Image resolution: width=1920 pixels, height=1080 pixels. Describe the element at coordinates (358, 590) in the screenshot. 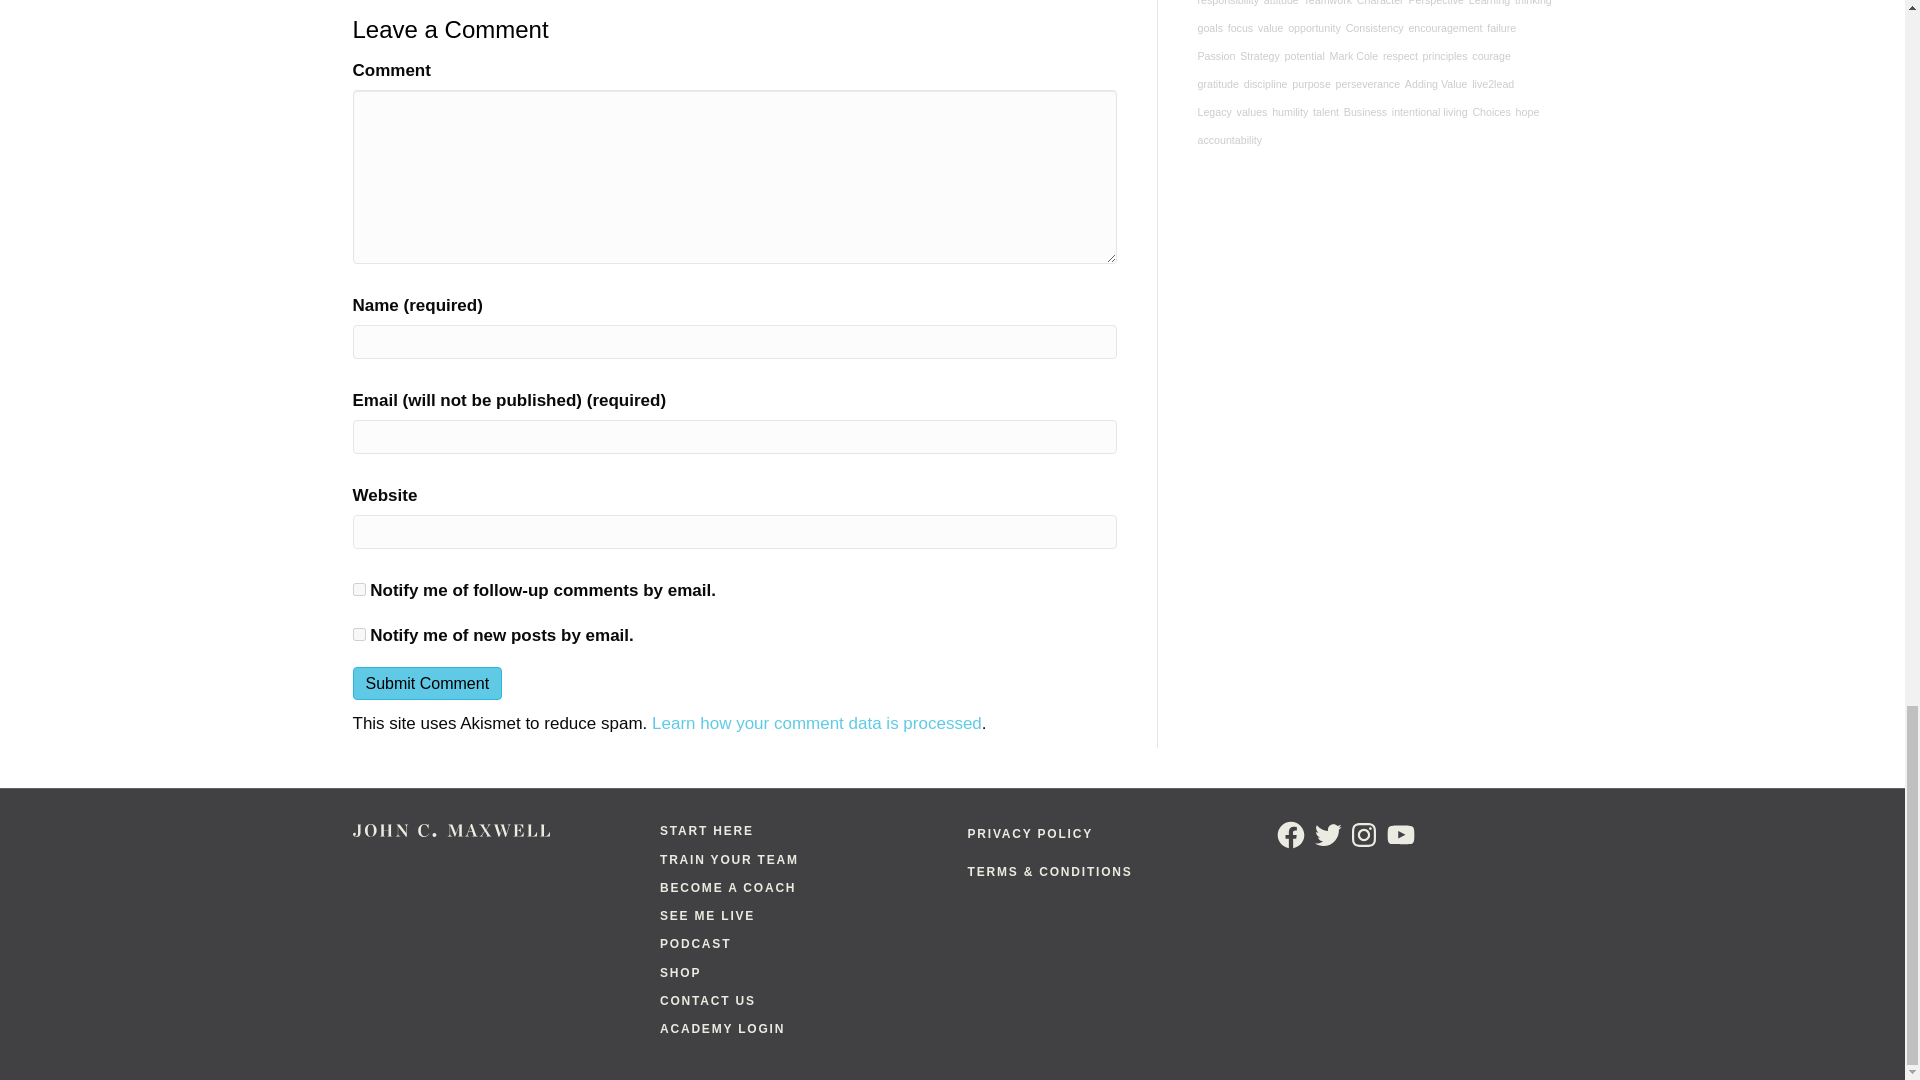

I see `subscribe` at that location.